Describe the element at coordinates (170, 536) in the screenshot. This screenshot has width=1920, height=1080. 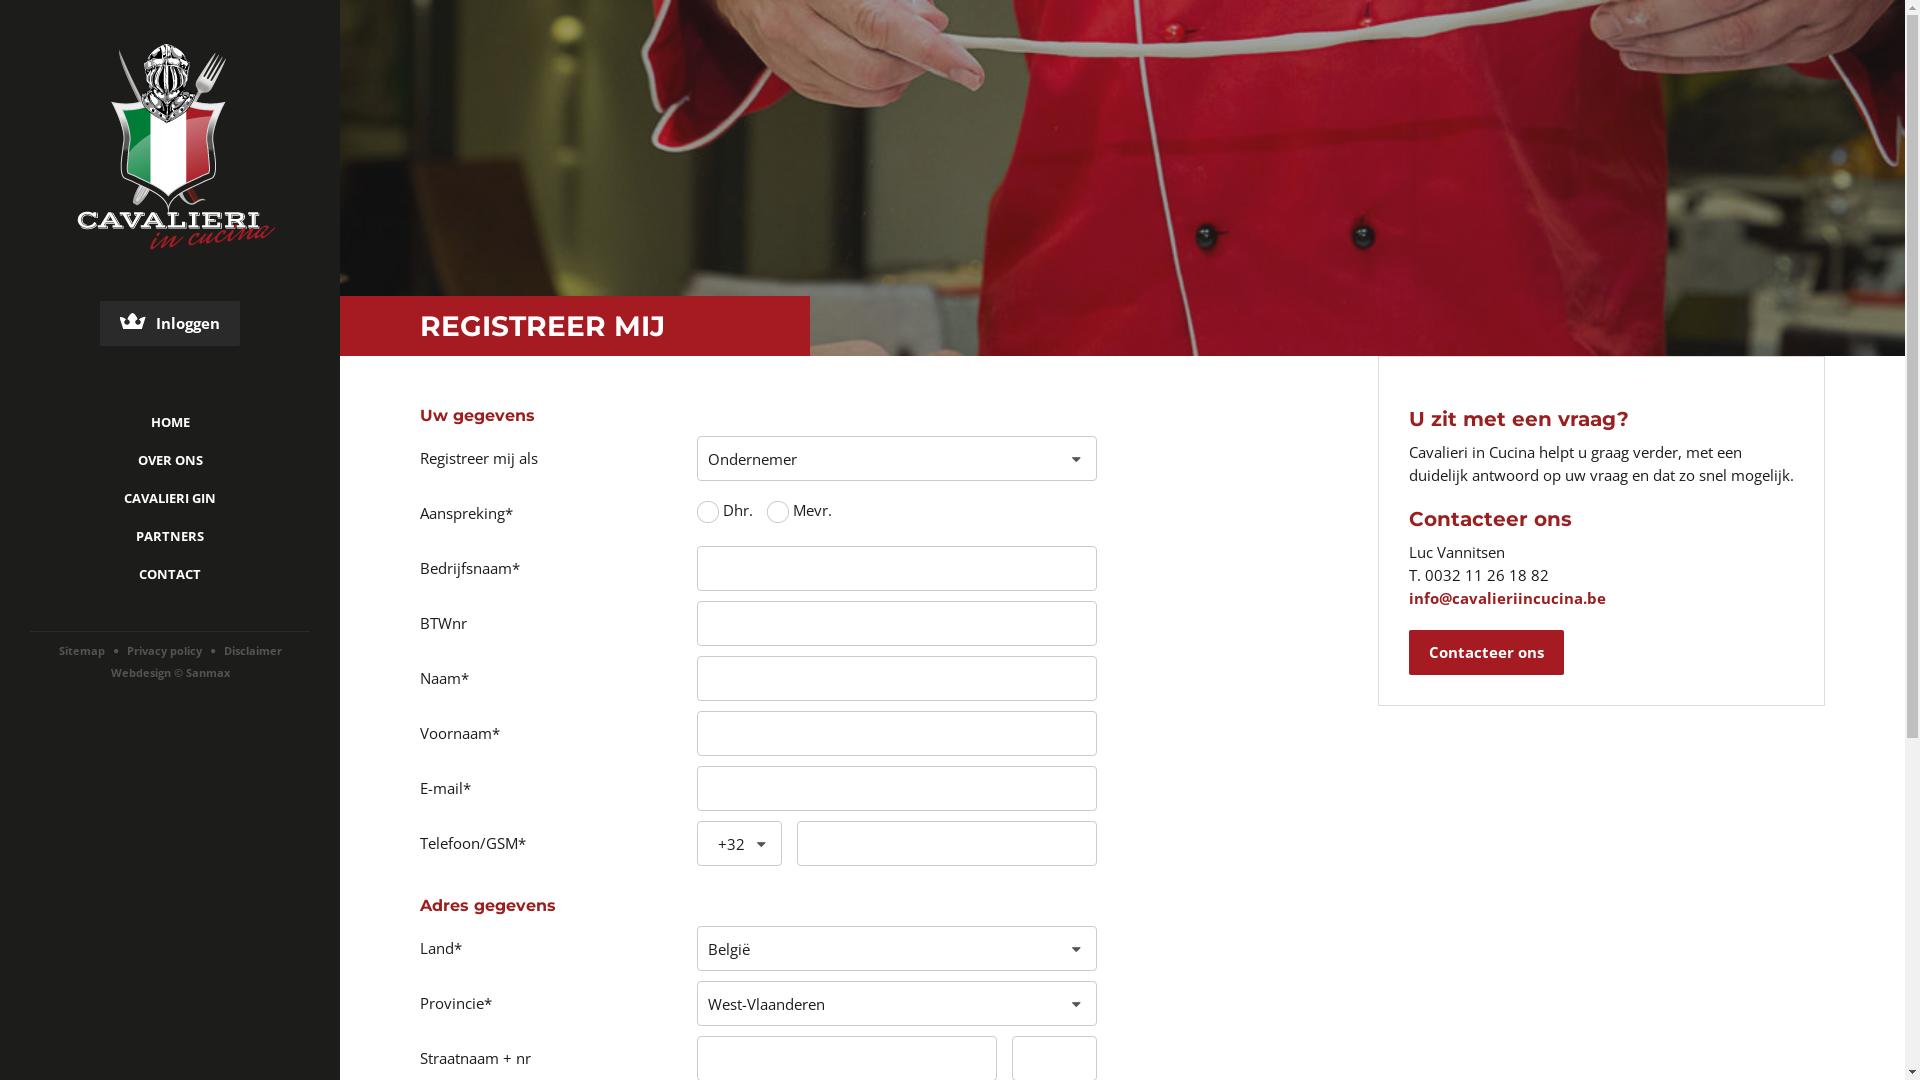
I see `PARTNERS` at that location.